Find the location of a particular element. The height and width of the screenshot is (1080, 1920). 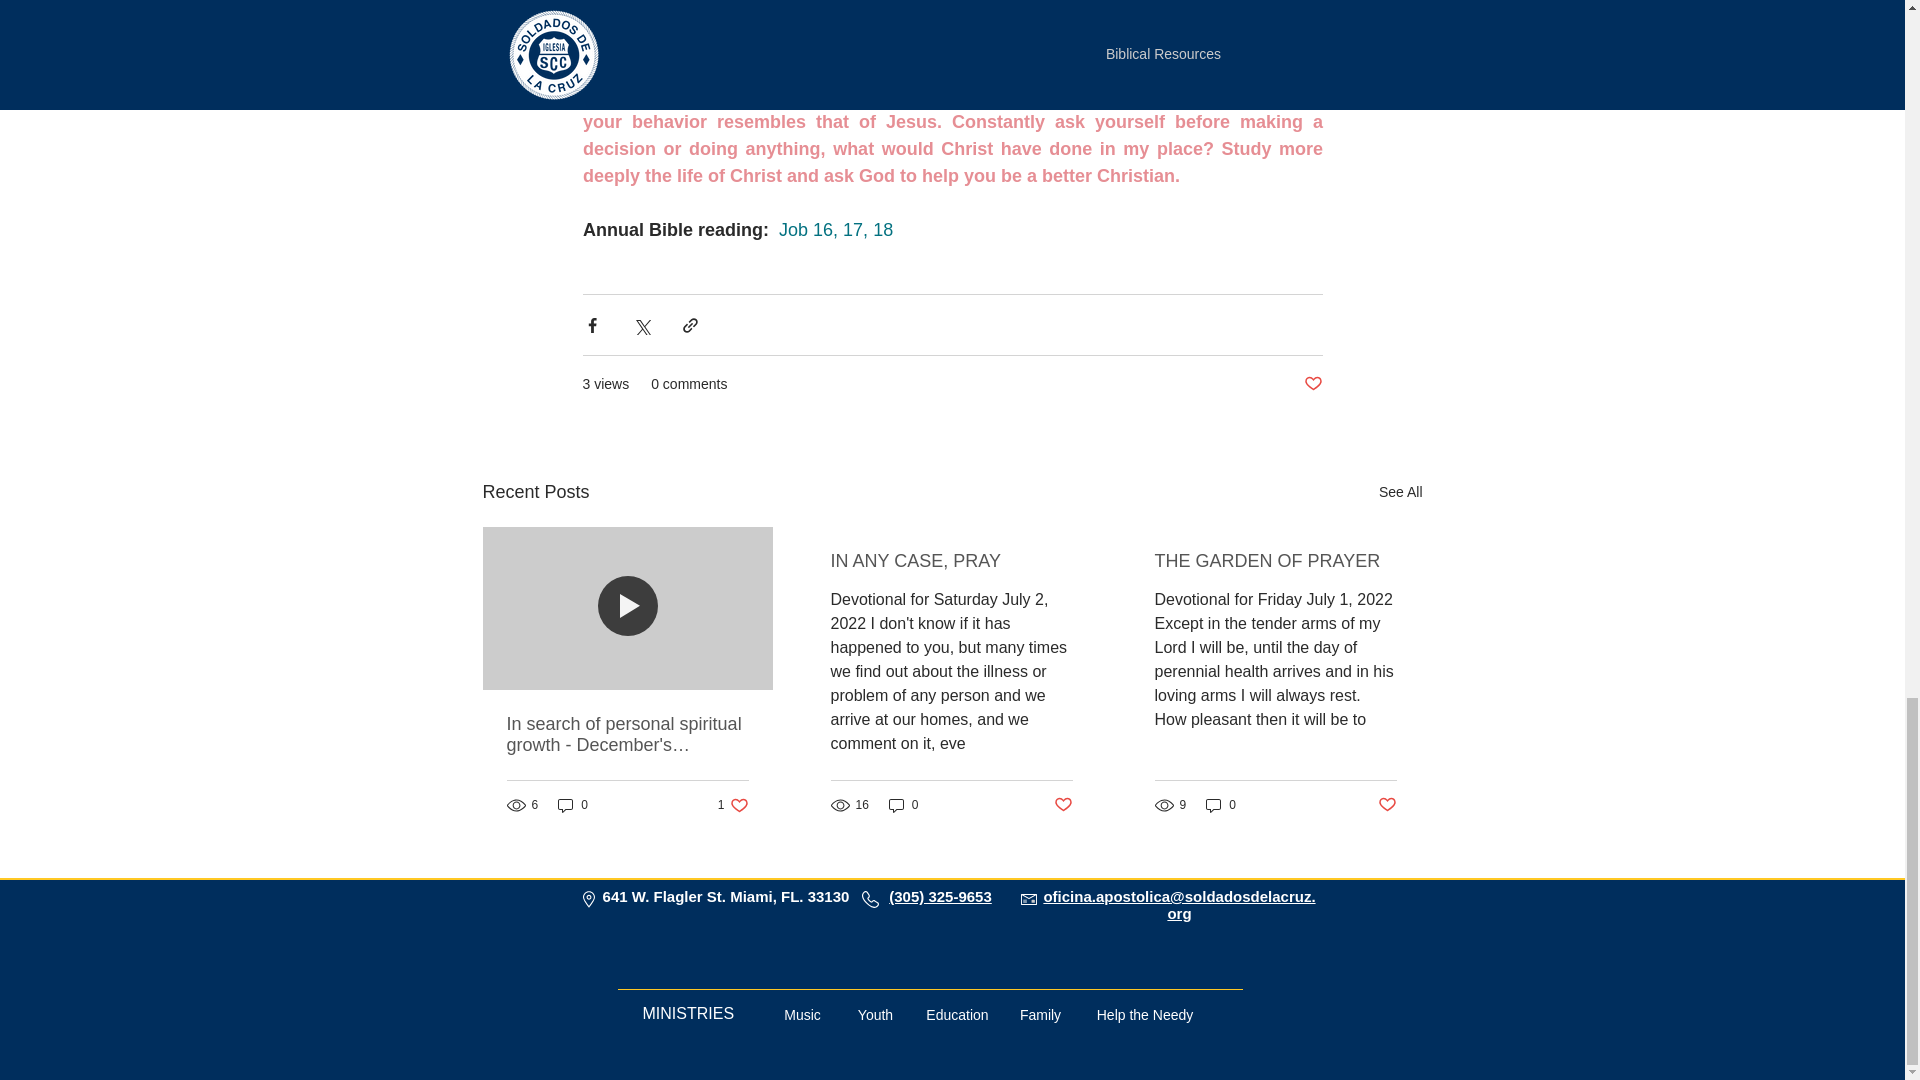

17, is located at coordinates (1064, 805).